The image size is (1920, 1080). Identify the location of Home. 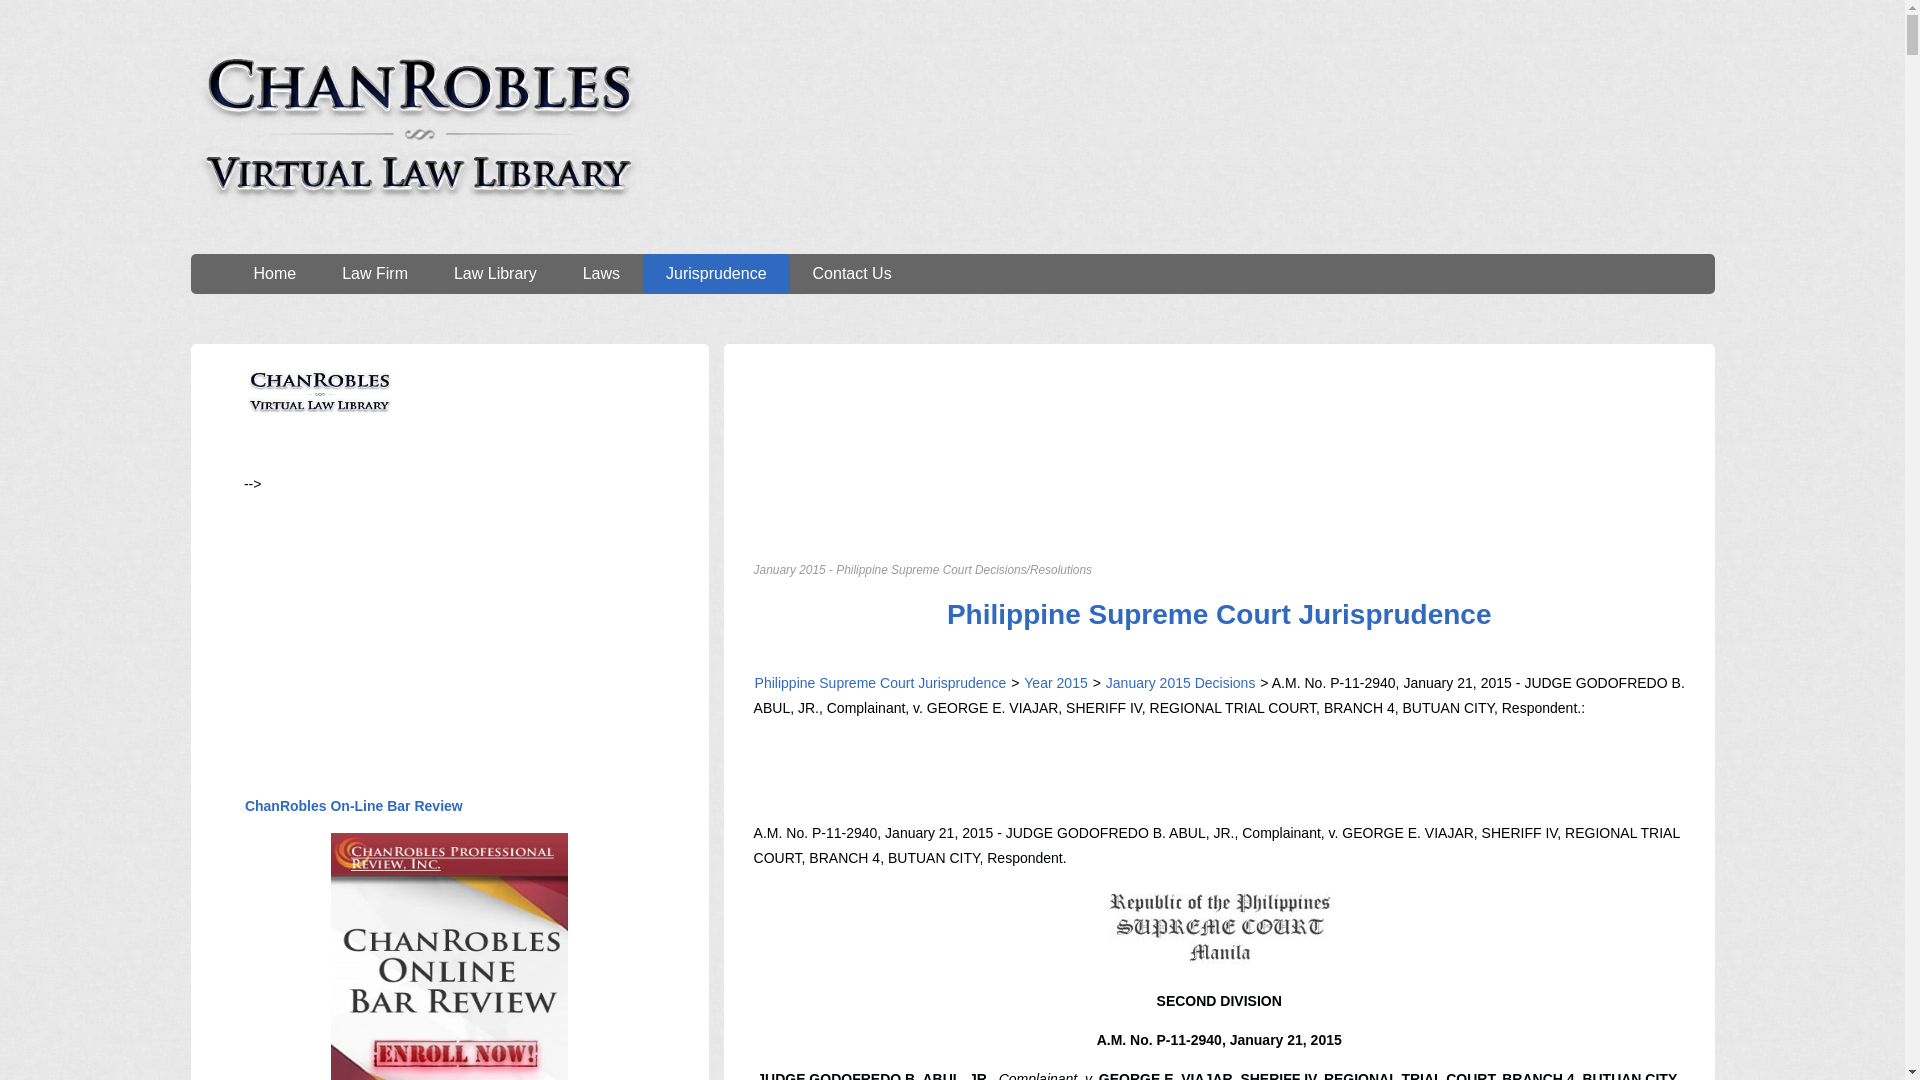
(274, 273).